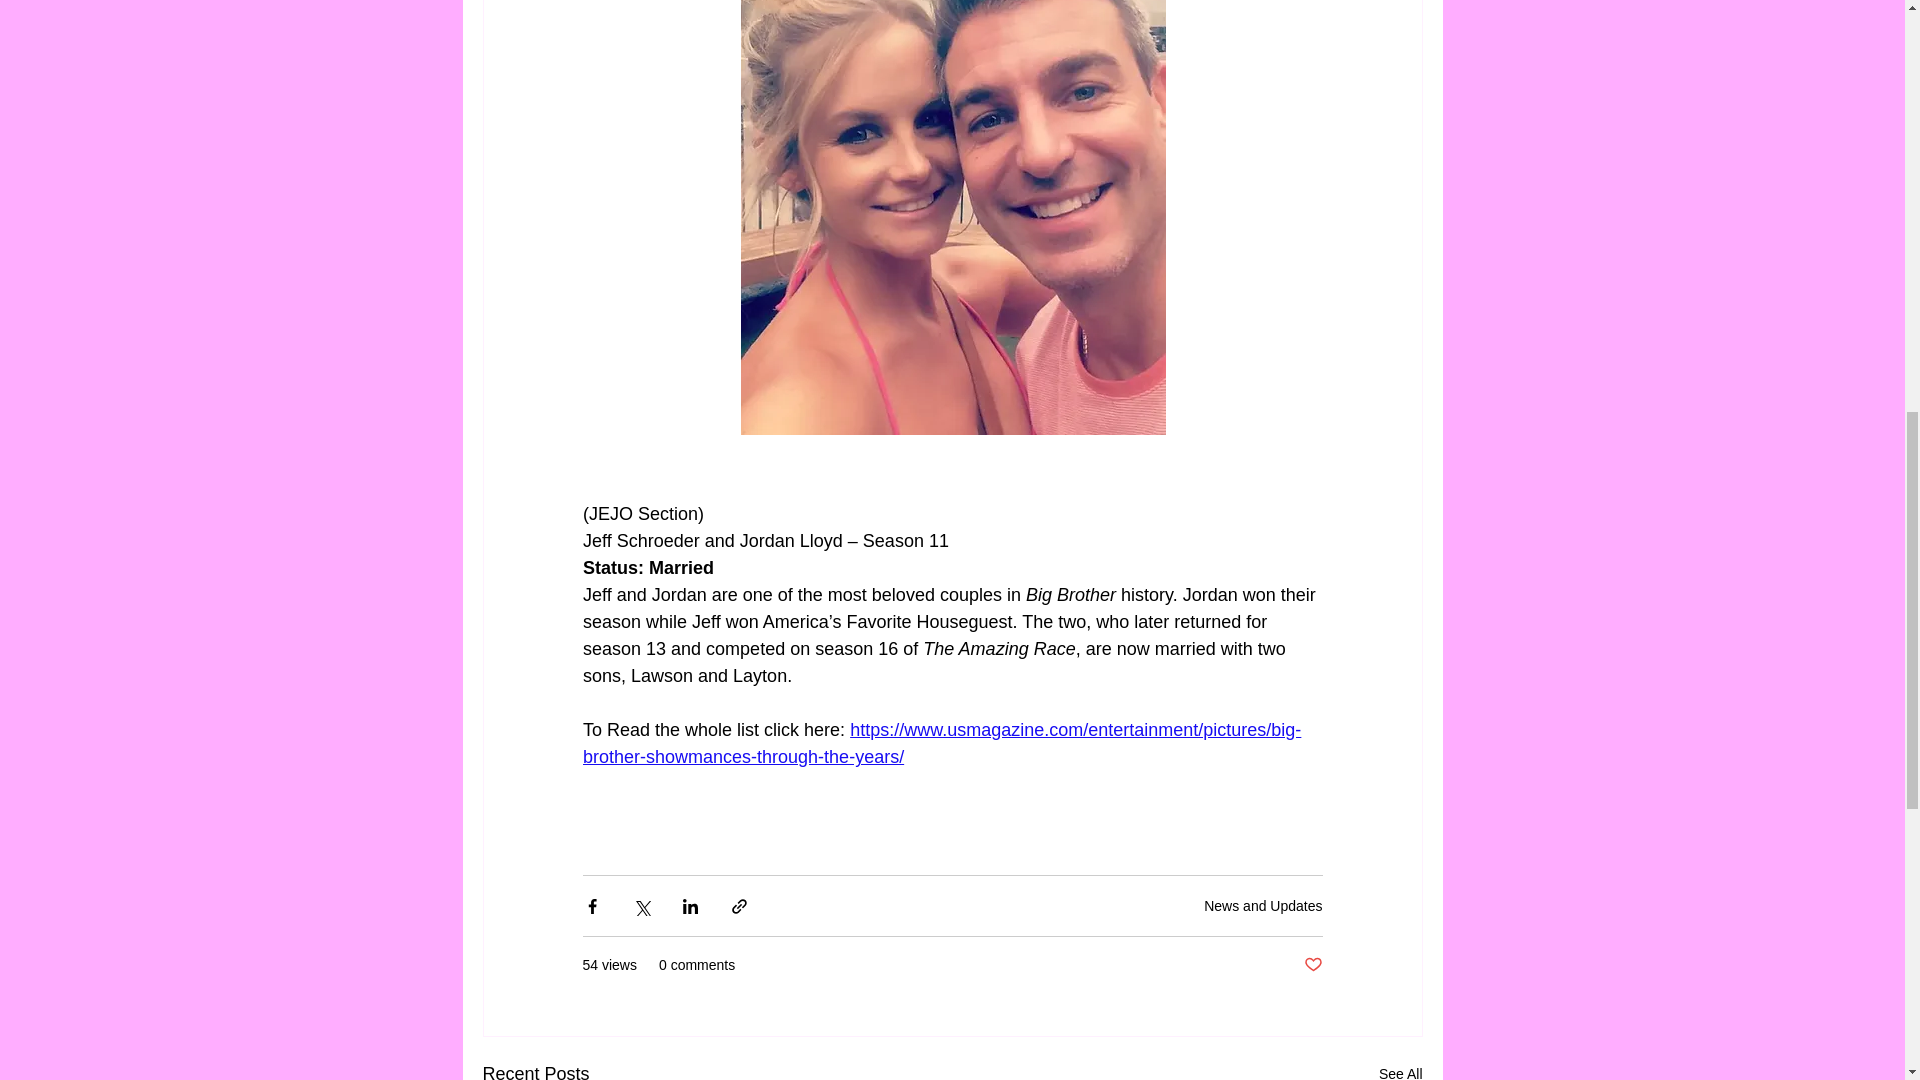 The height and width of the screenshot is (1080, 1920). What do you see at coordinates (1312, 965) in the screenshot?
I see `Post not marked as liked` at bounding box center [1312, 965].